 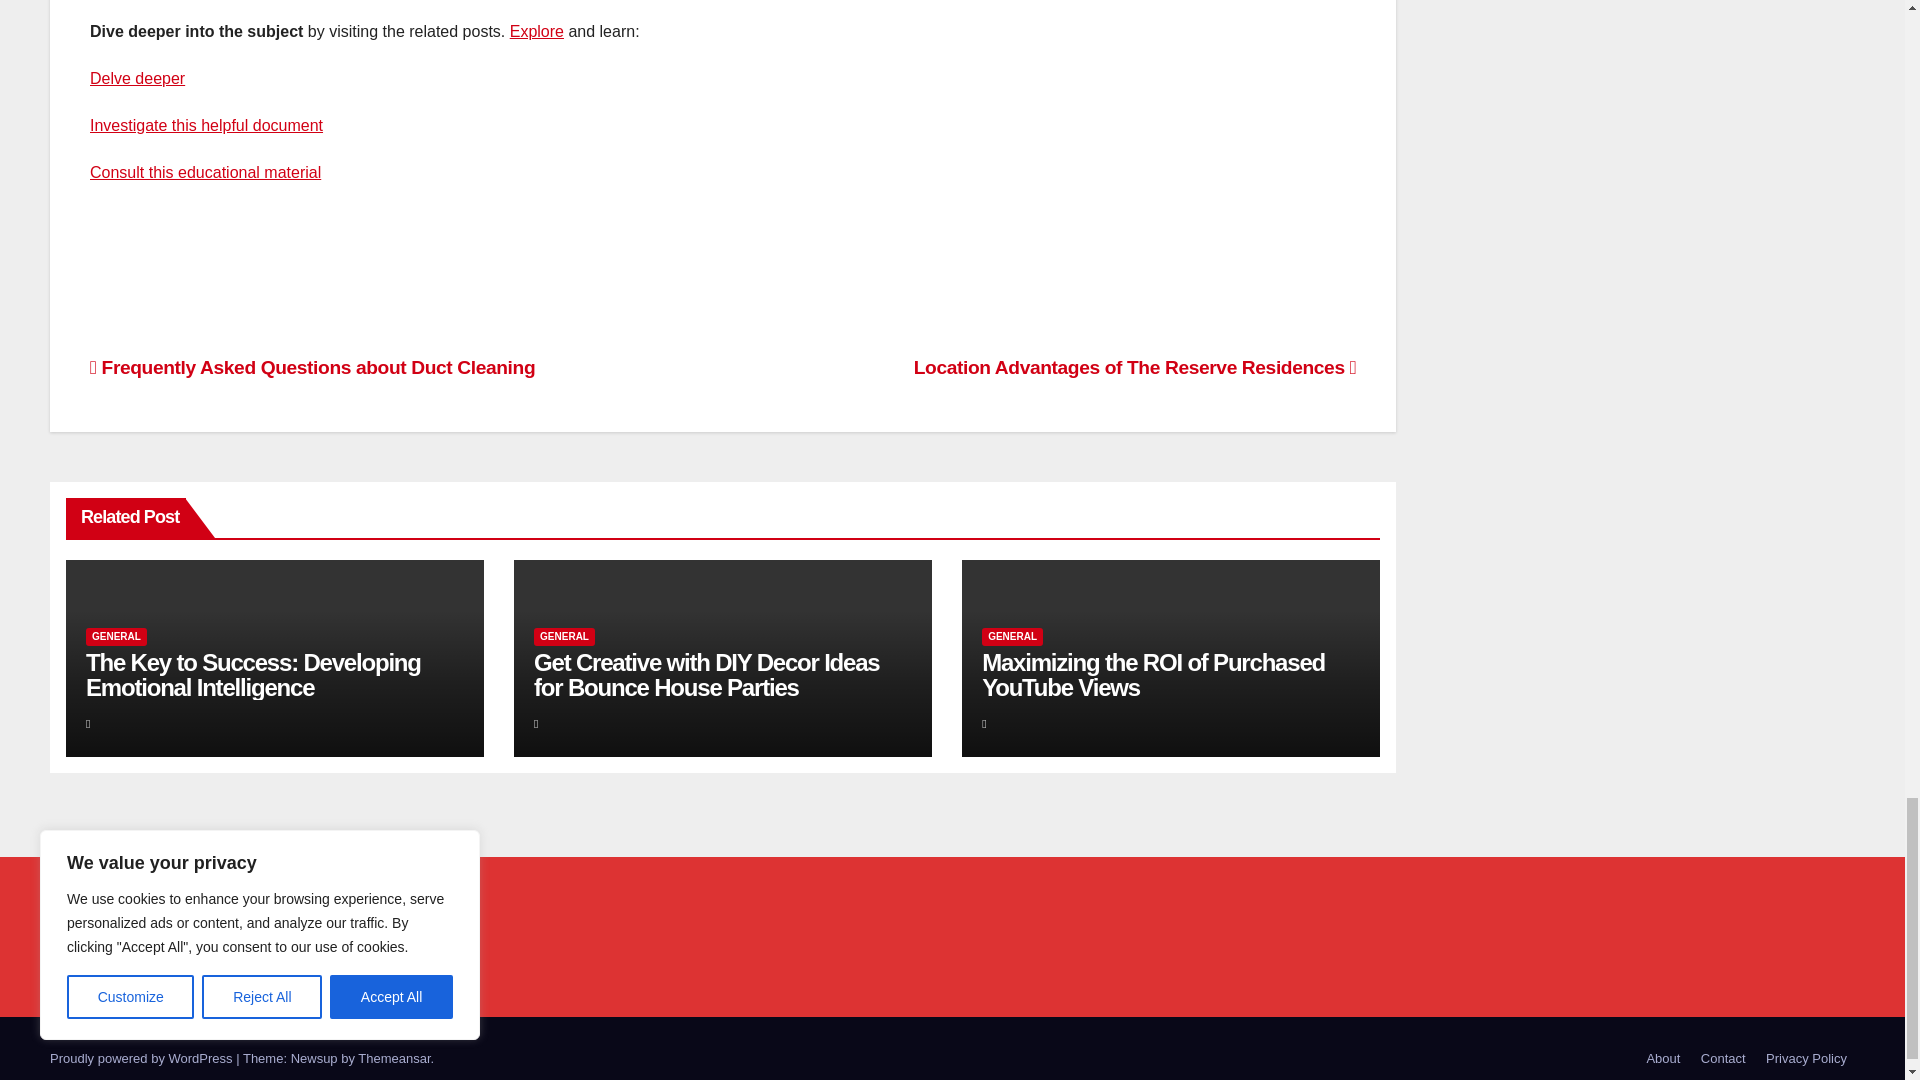 What do you see at coordinates (116, 636) in the screenshot?
I see `GENERAL` at bounding box center [116, 636].